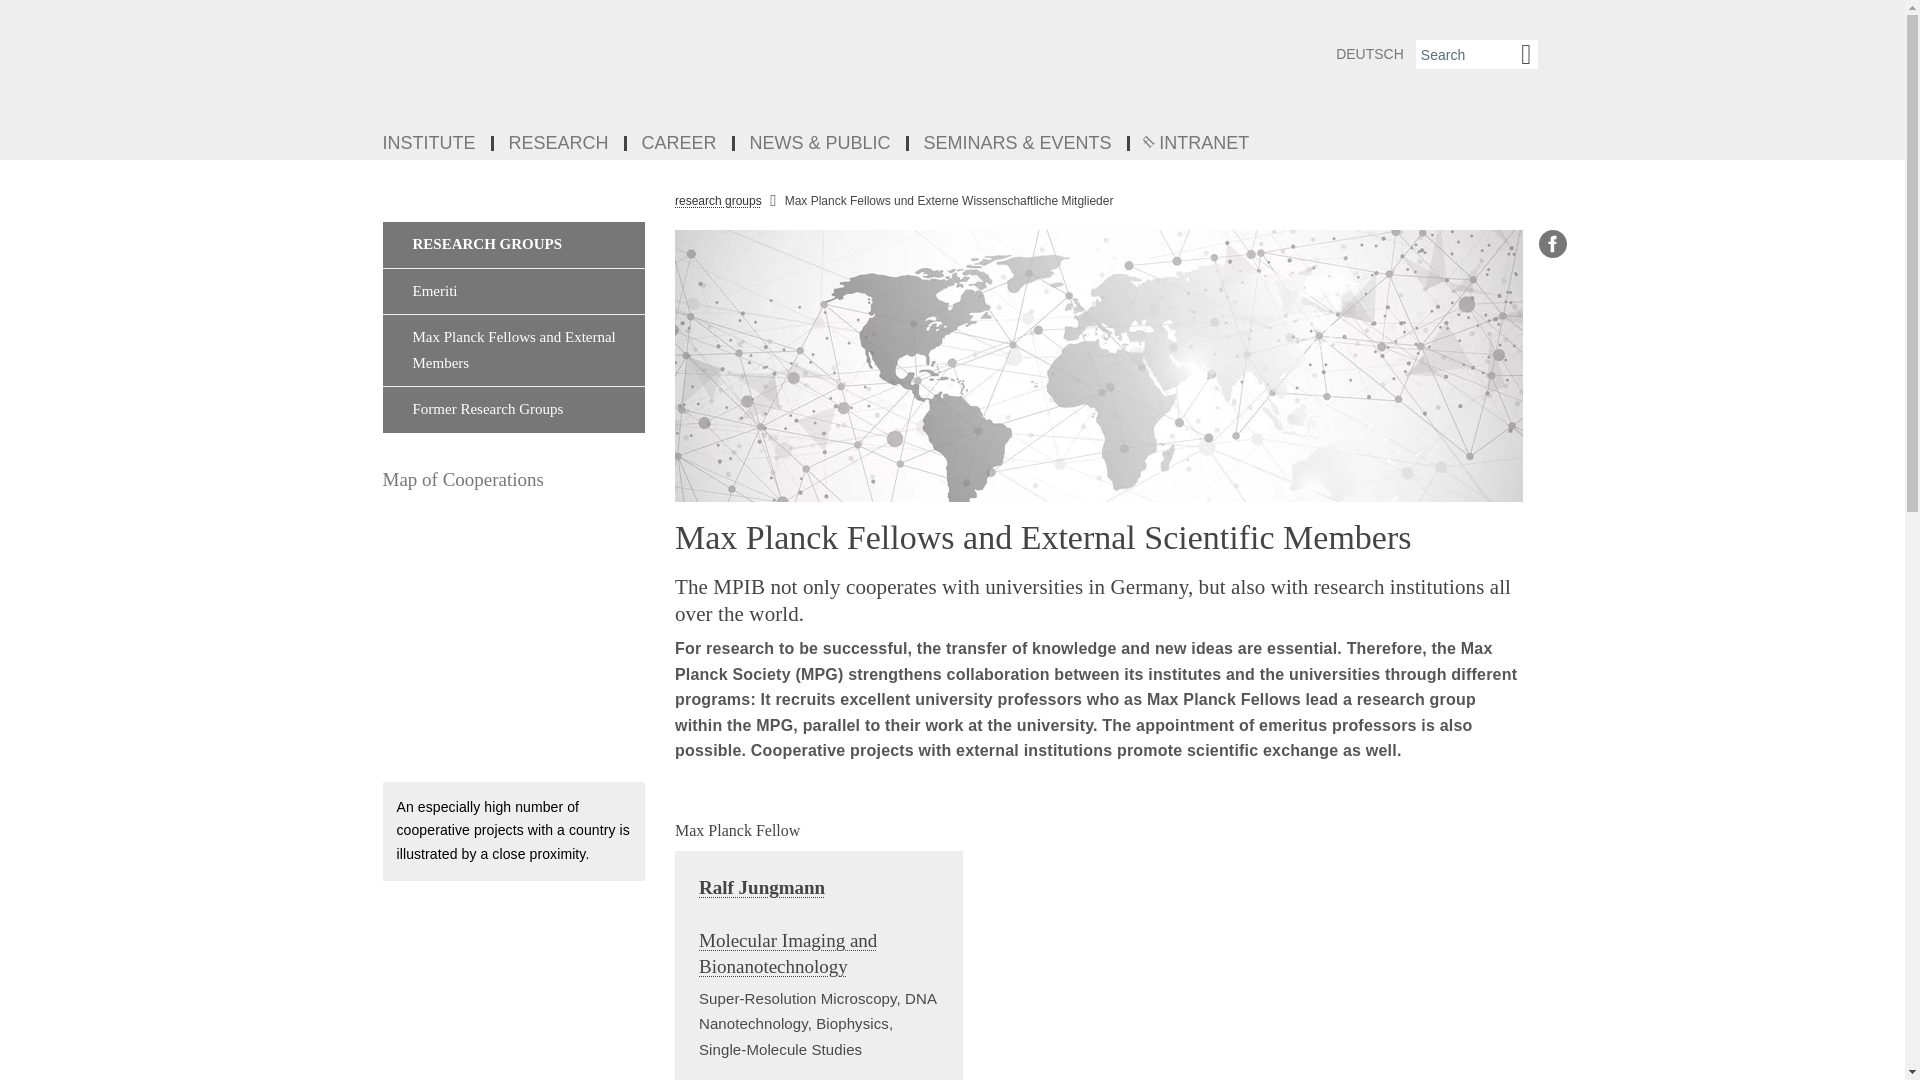  What do you see at coordinates (681, 144) in the screenshot?
I see `CAREER` at bounding box center [681, 144].